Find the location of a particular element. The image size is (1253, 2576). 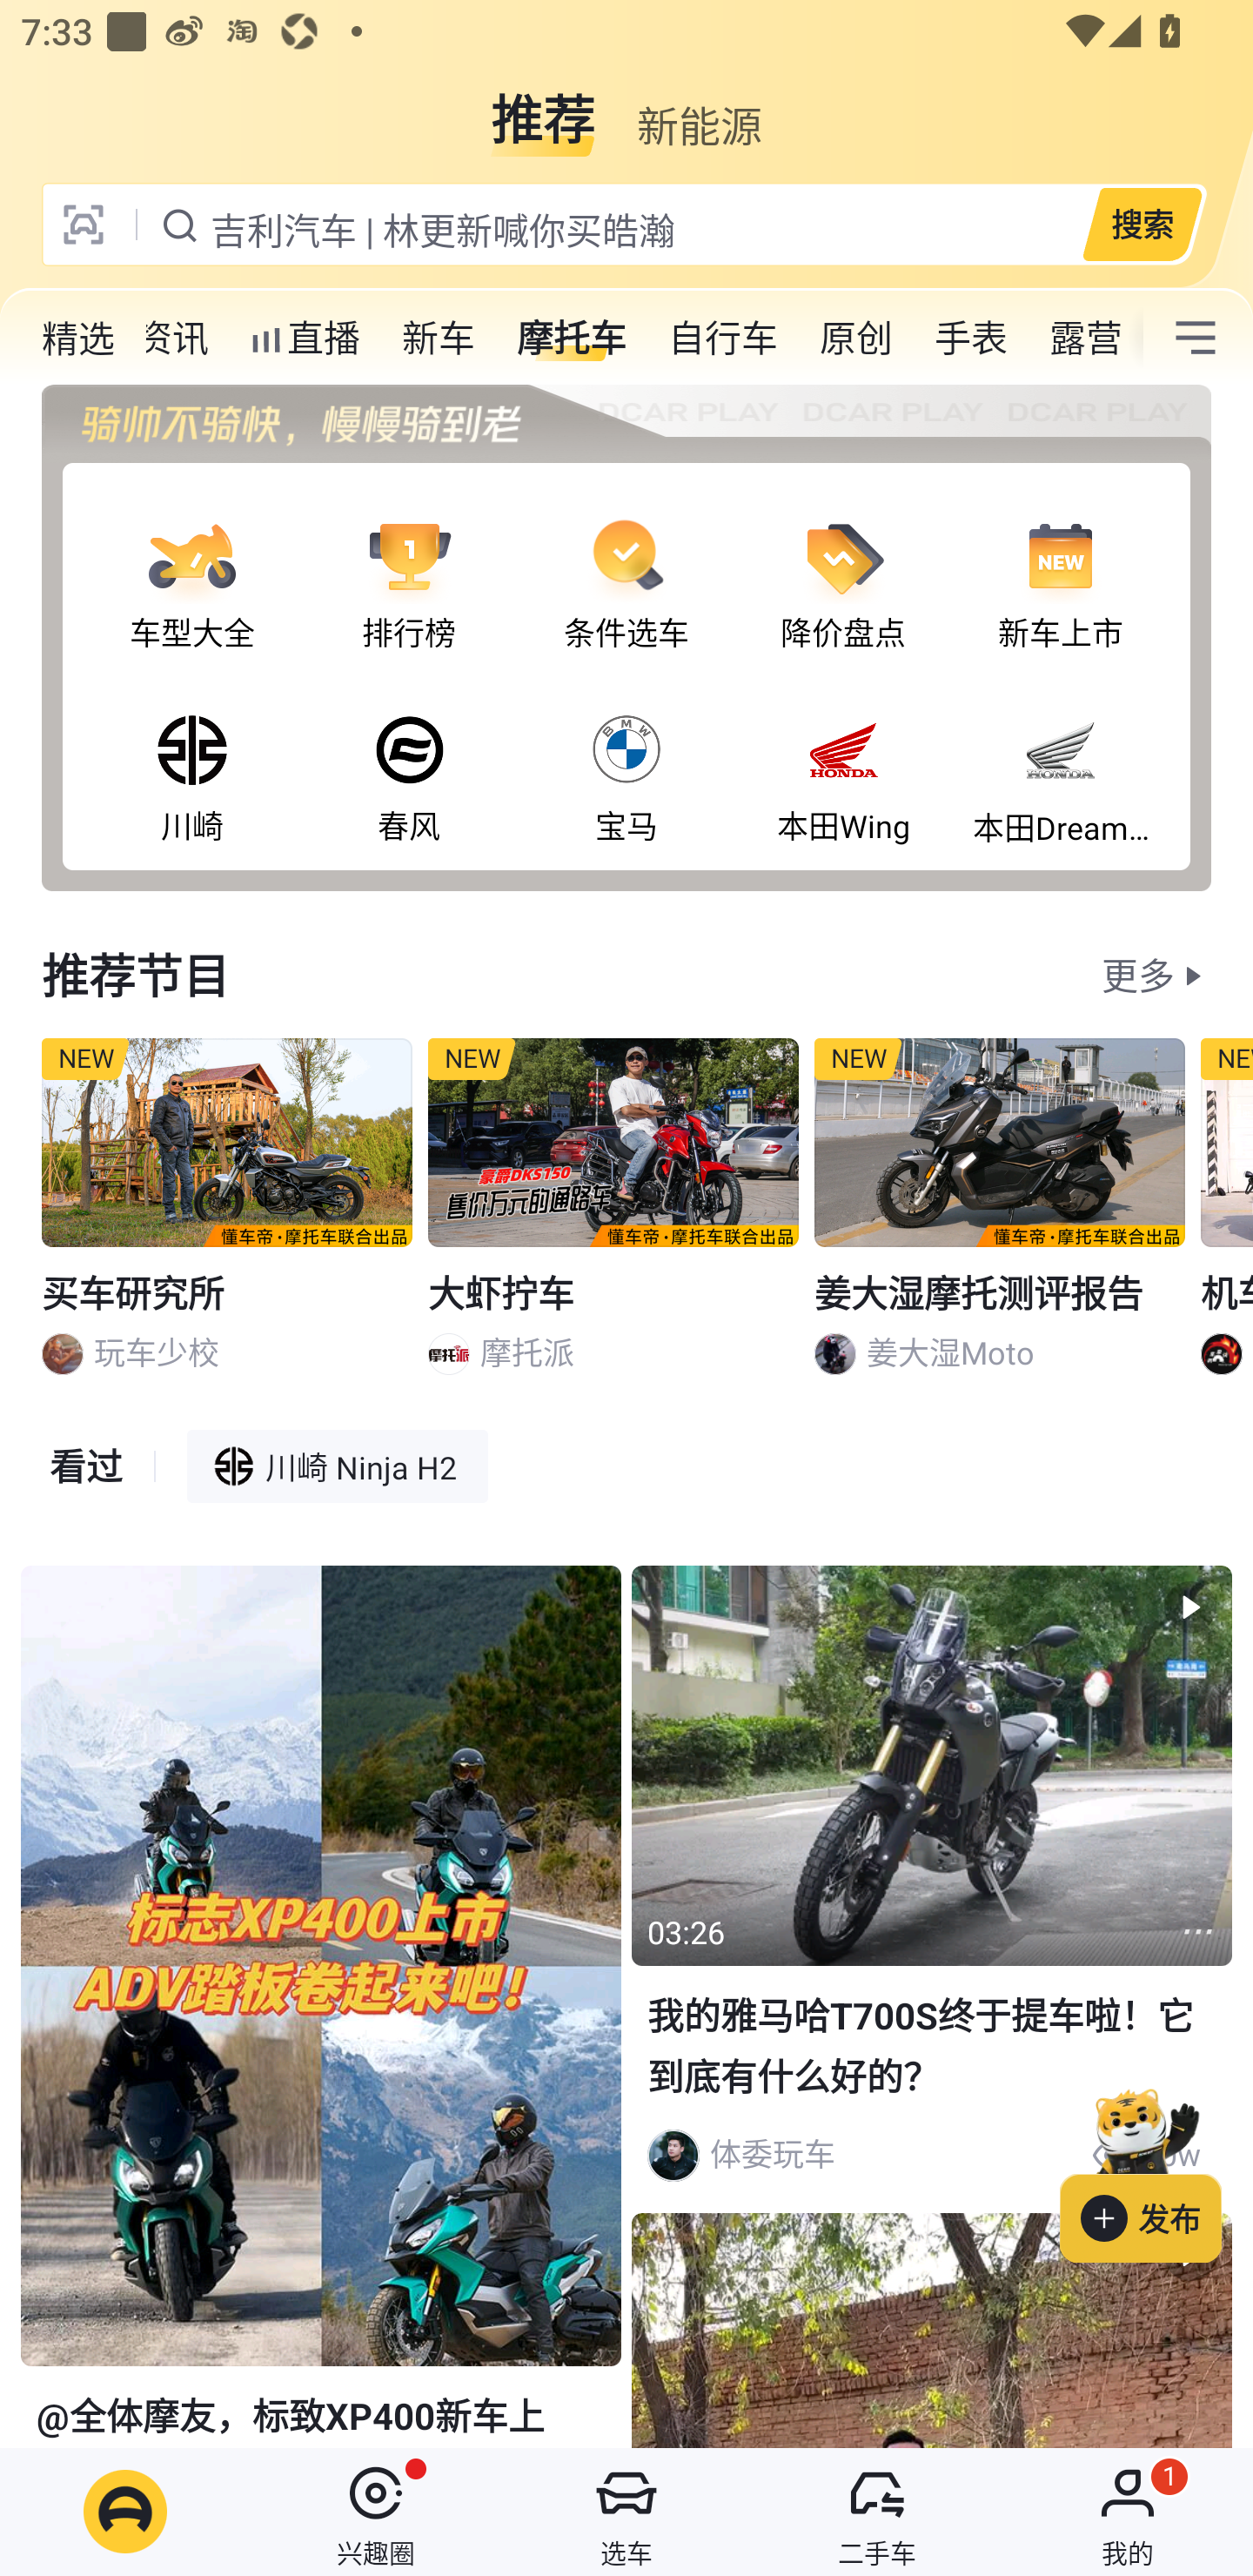

本田Wing is located at coordinates (844, 753).